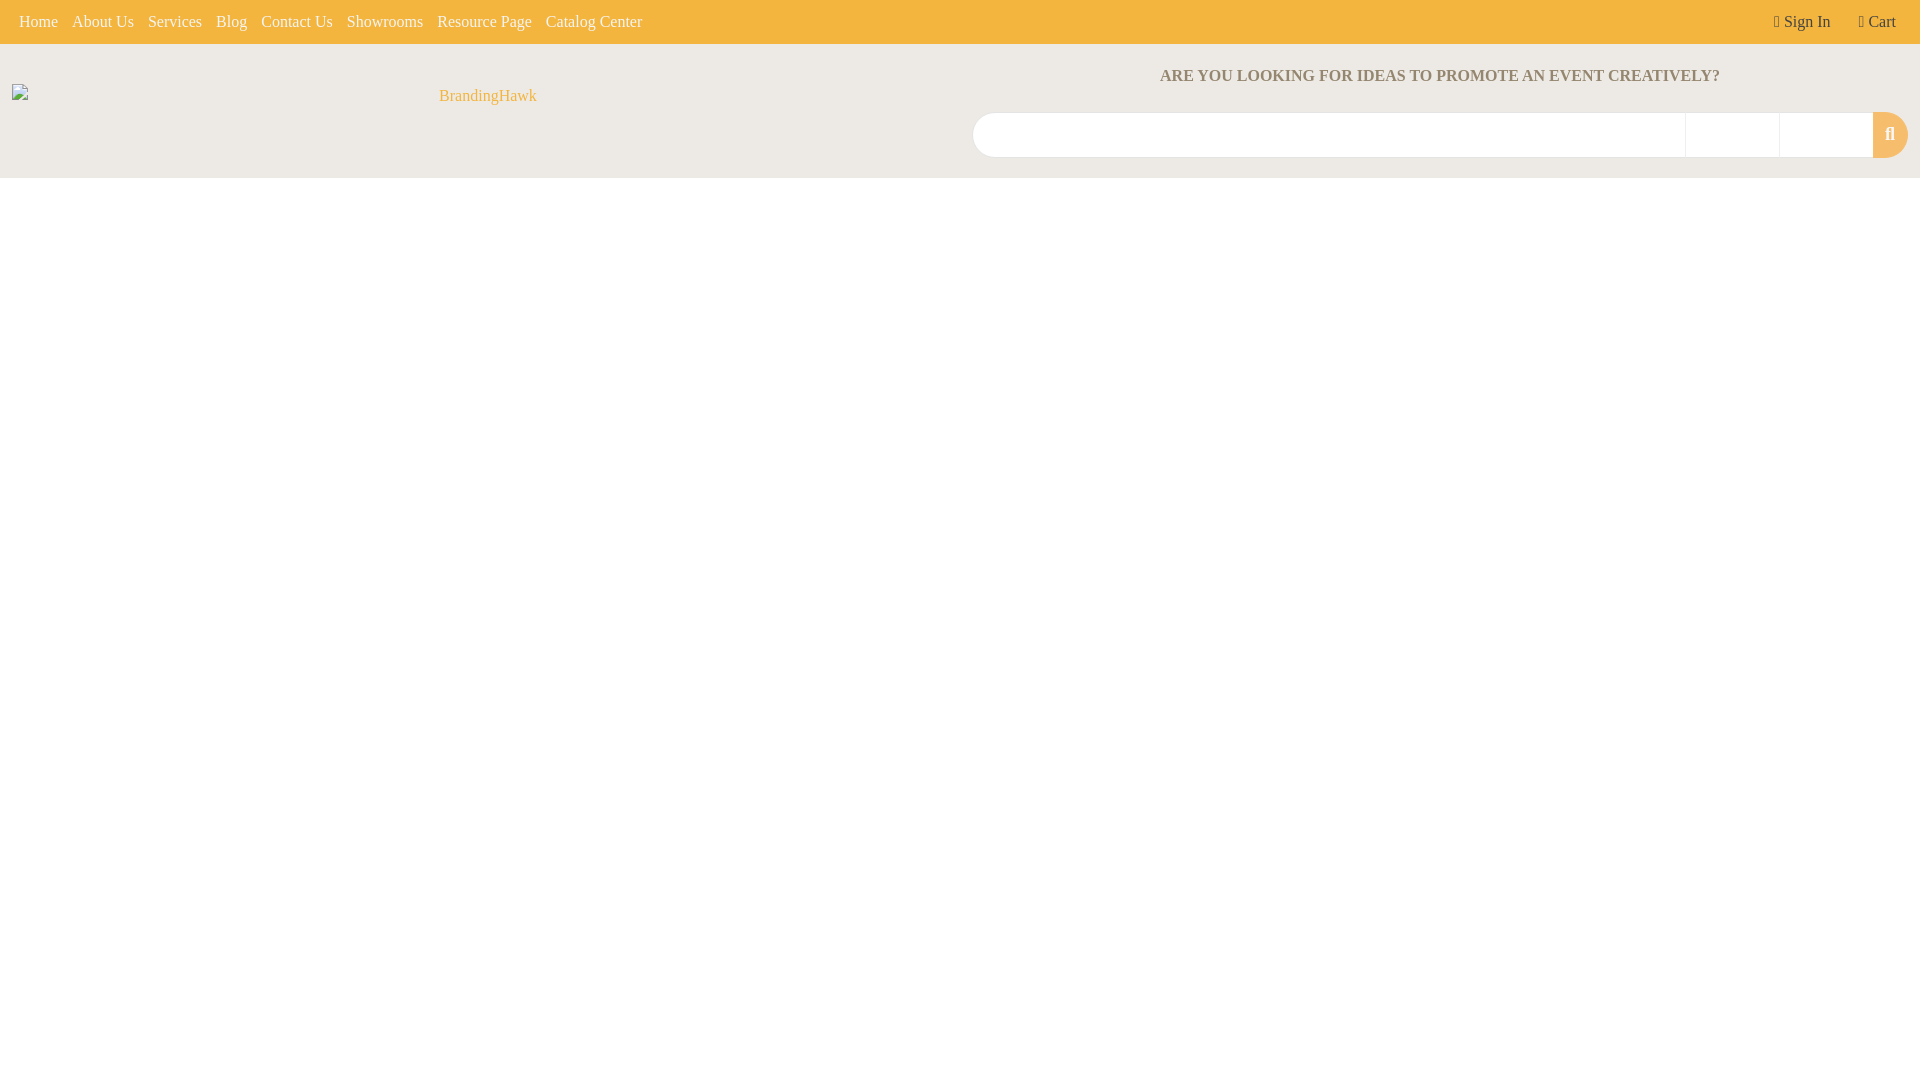  I want to click on Blog, so click(231, 22).